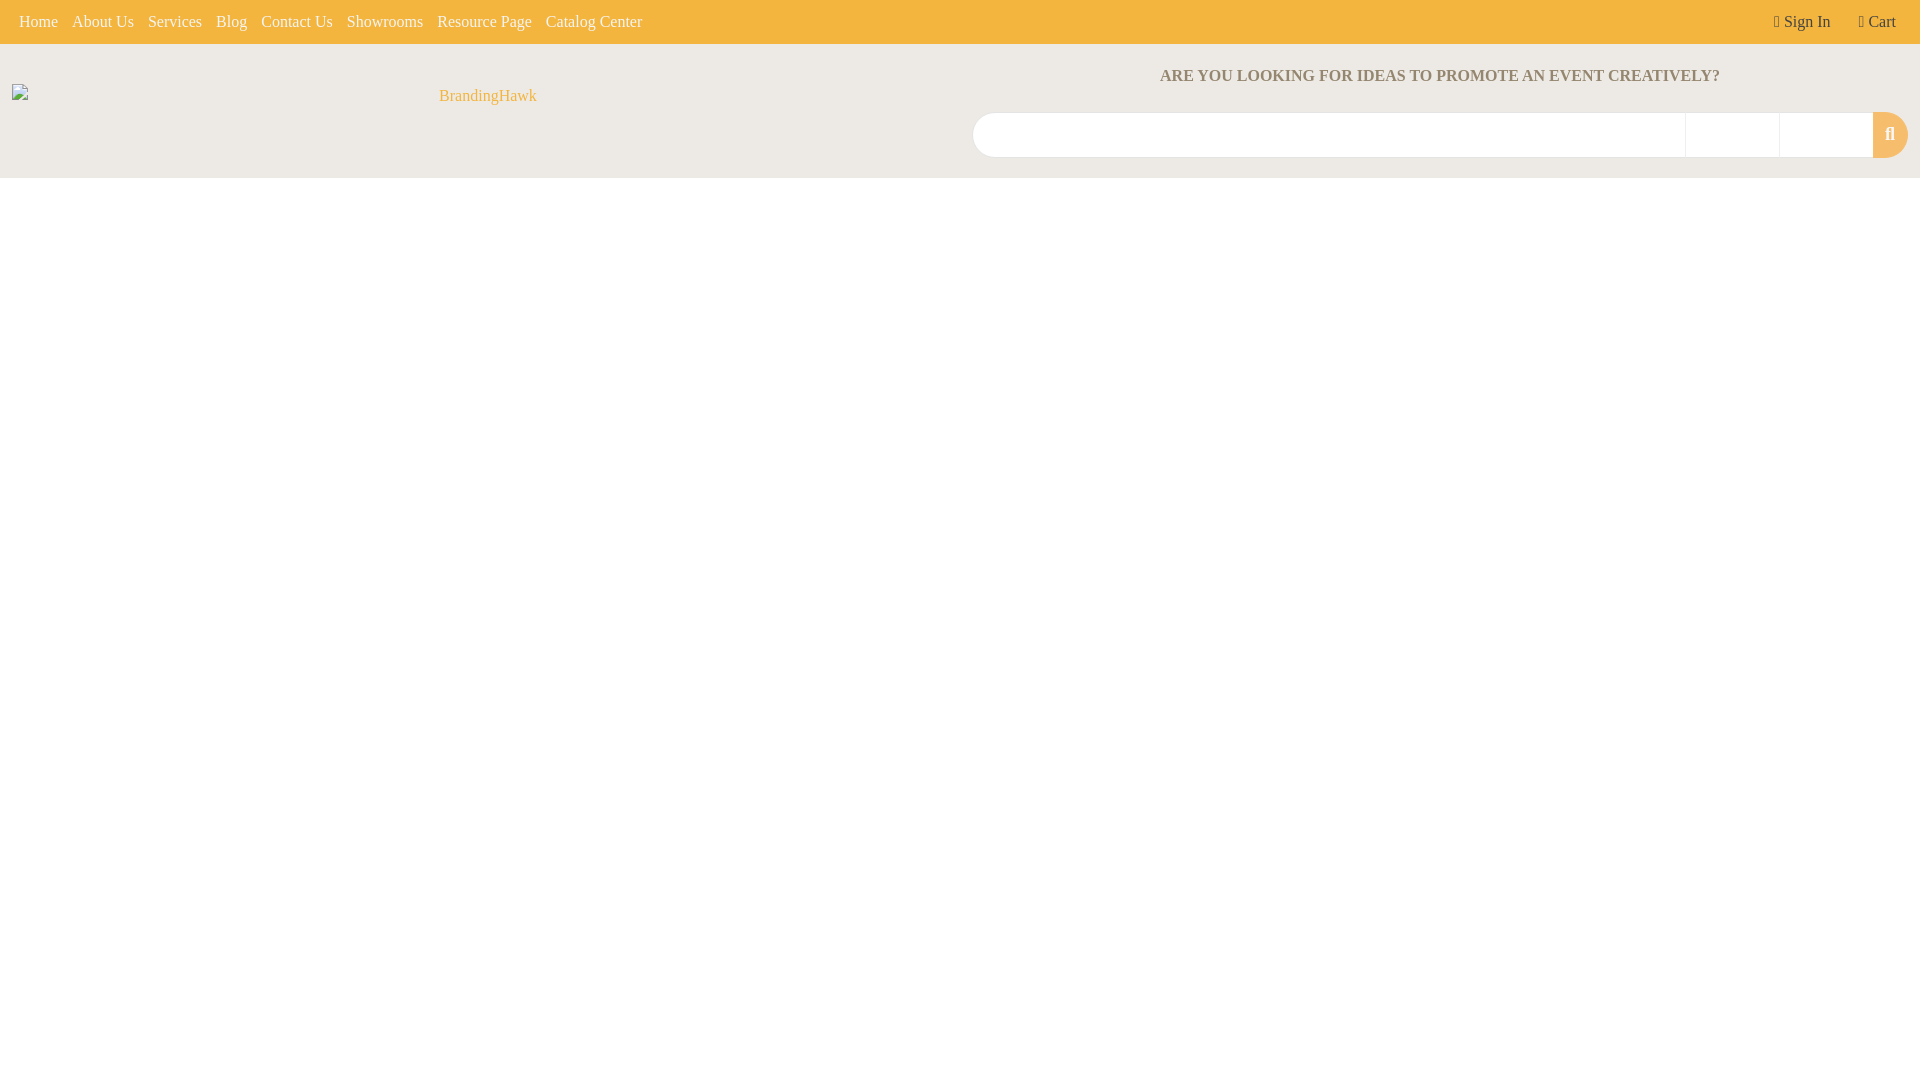  I want to click on Blog, so click(231, 22).